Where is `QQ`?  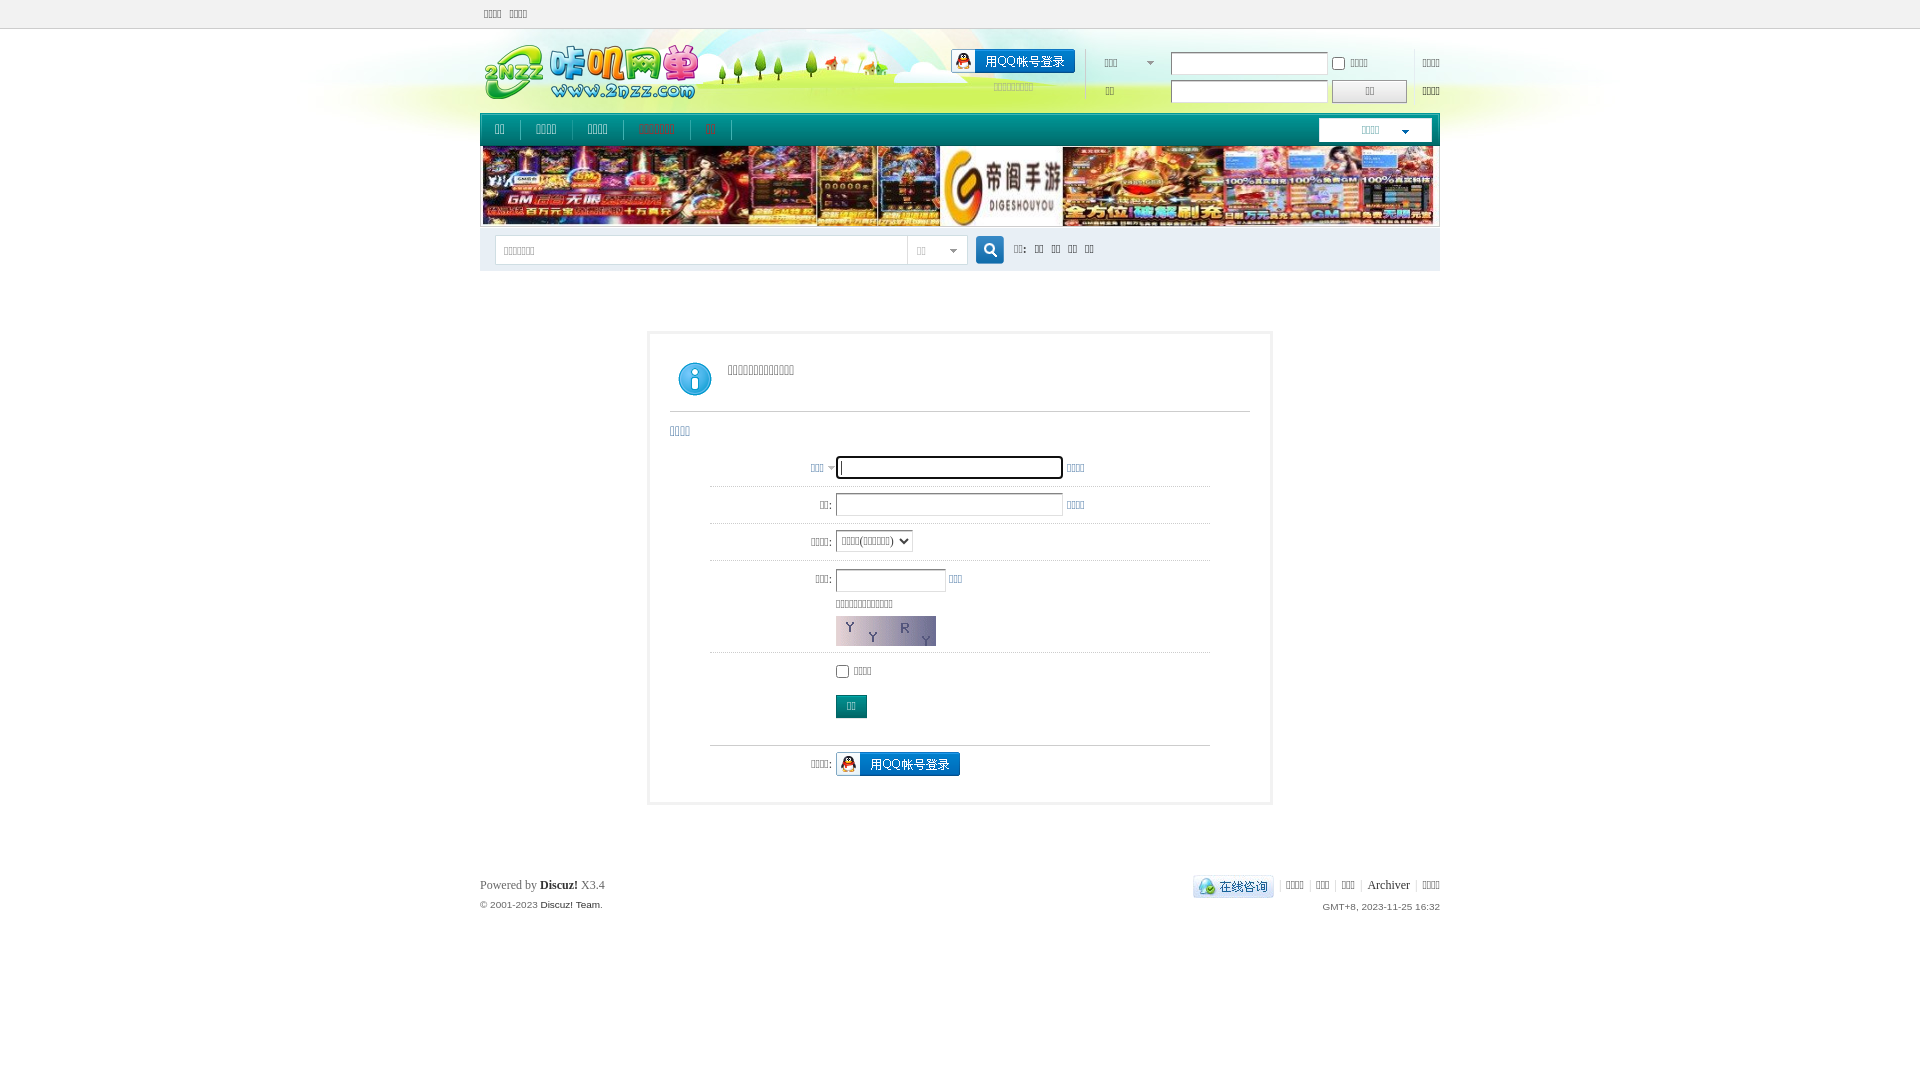
QQ is located at coordinates (1234, 885).